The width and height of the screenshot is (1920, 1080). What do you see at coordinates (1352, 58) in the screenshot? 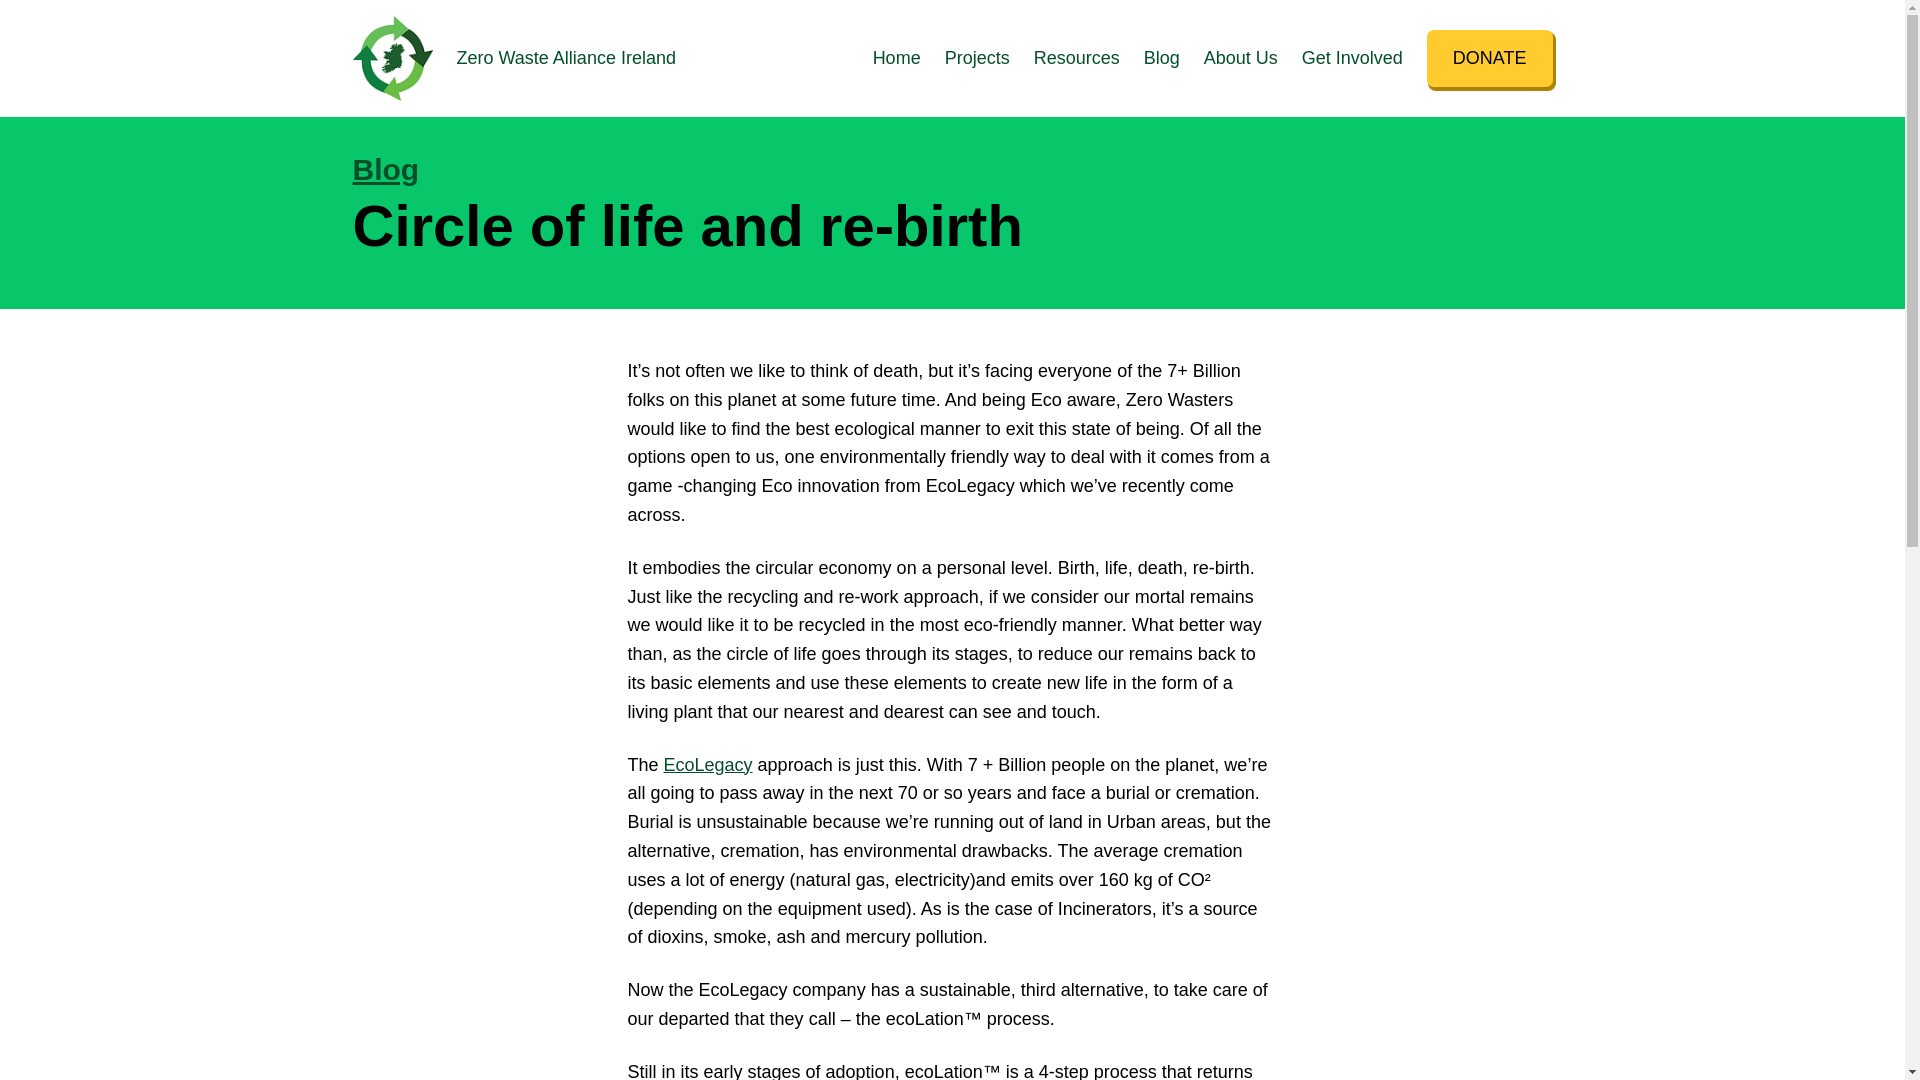
I see `Get Involved` at bounding box center [1352, 58].